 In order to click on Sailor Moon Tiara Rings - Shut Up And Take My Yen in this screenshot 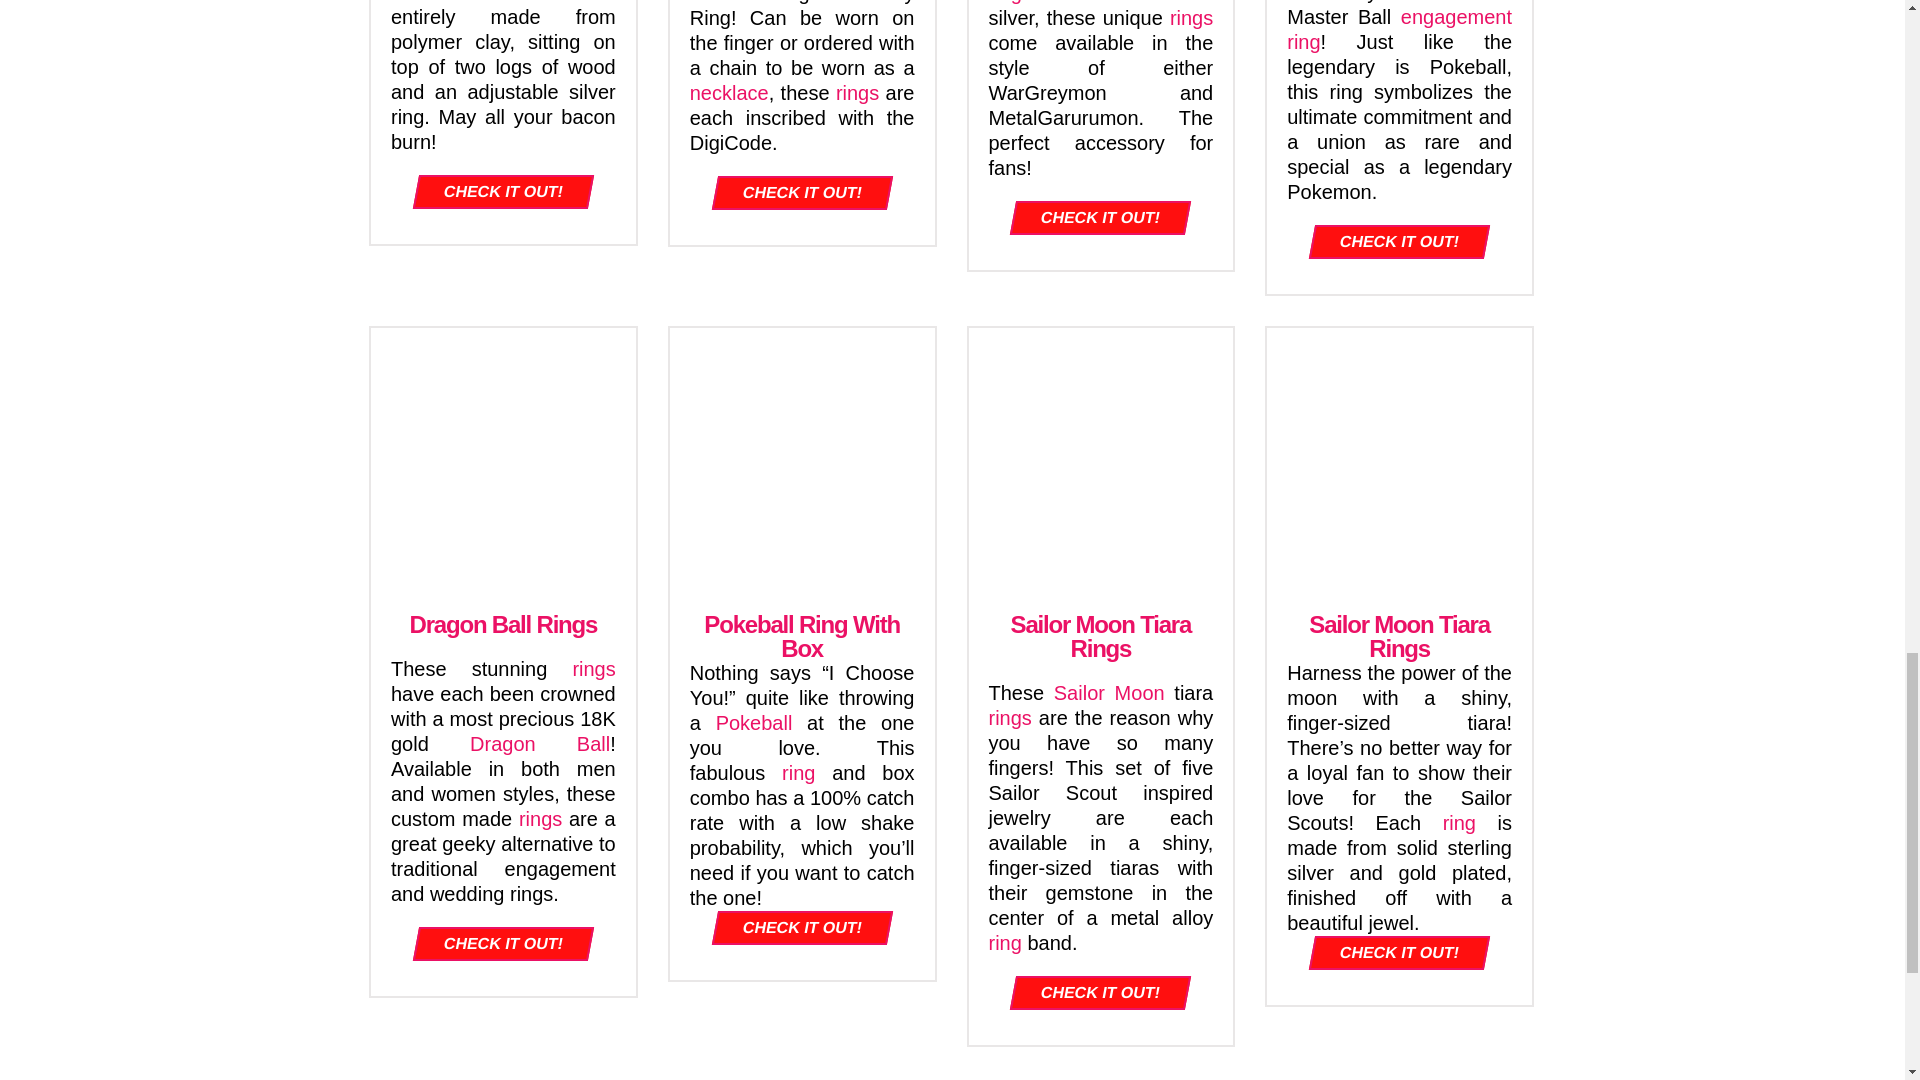, I will do `click(1100, 460)`.